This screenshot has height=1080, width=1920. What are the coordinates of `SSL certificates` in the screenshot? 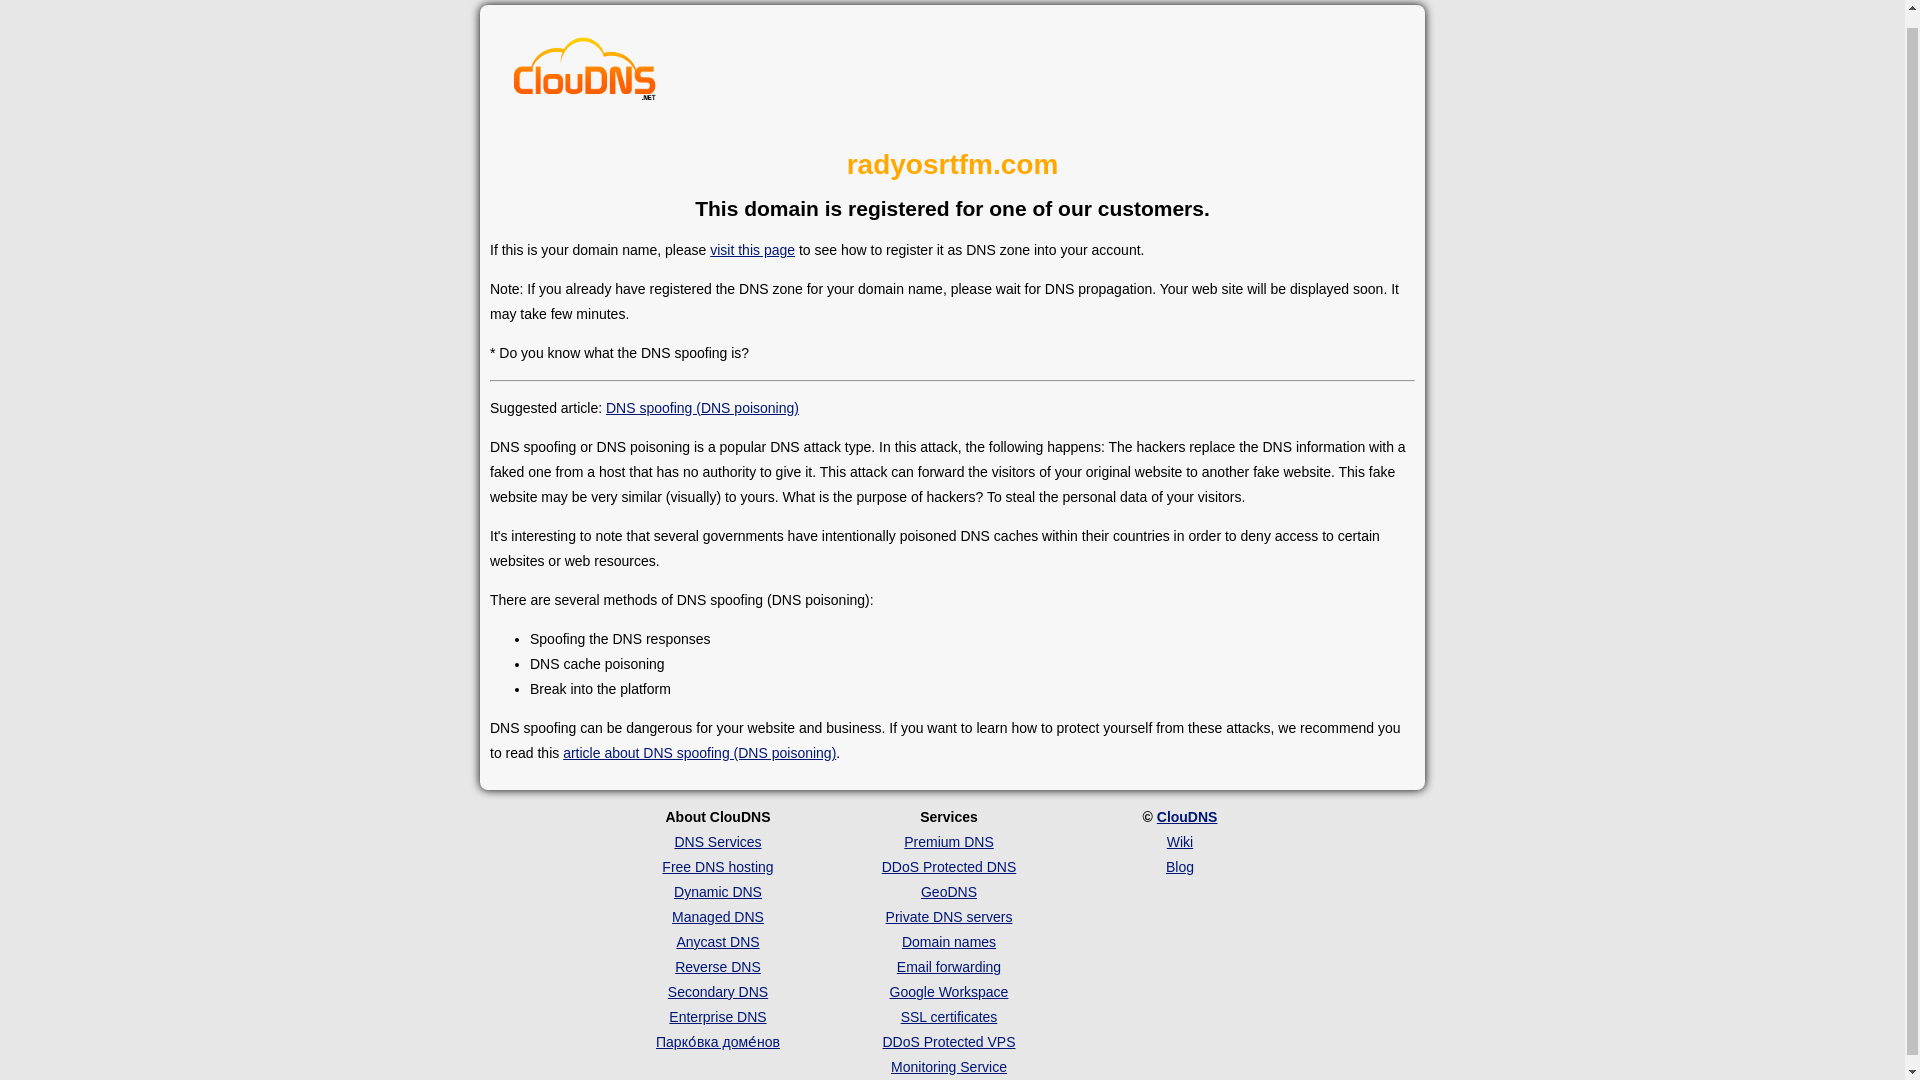 It's located at (949, 1016).